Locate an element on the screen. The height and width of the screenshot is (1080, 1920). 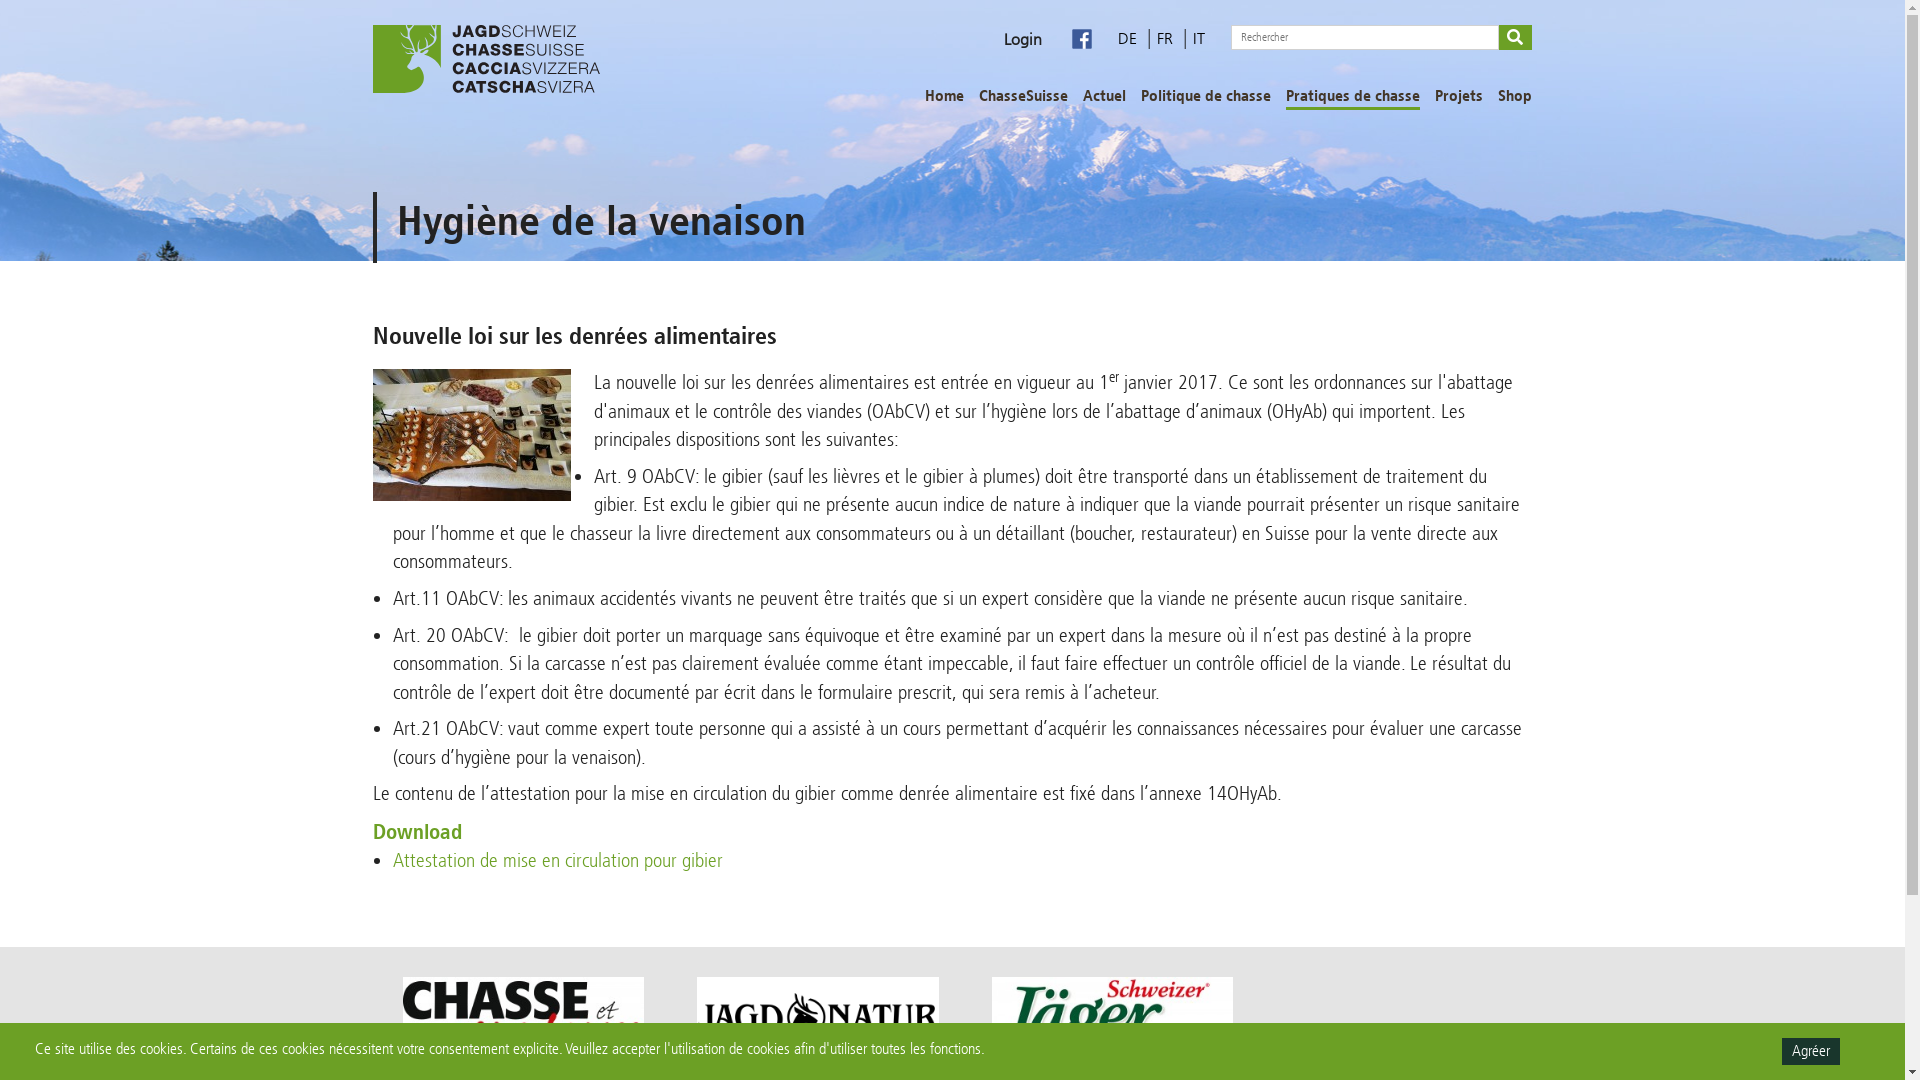
FR is located at coordinates (1167, 38).